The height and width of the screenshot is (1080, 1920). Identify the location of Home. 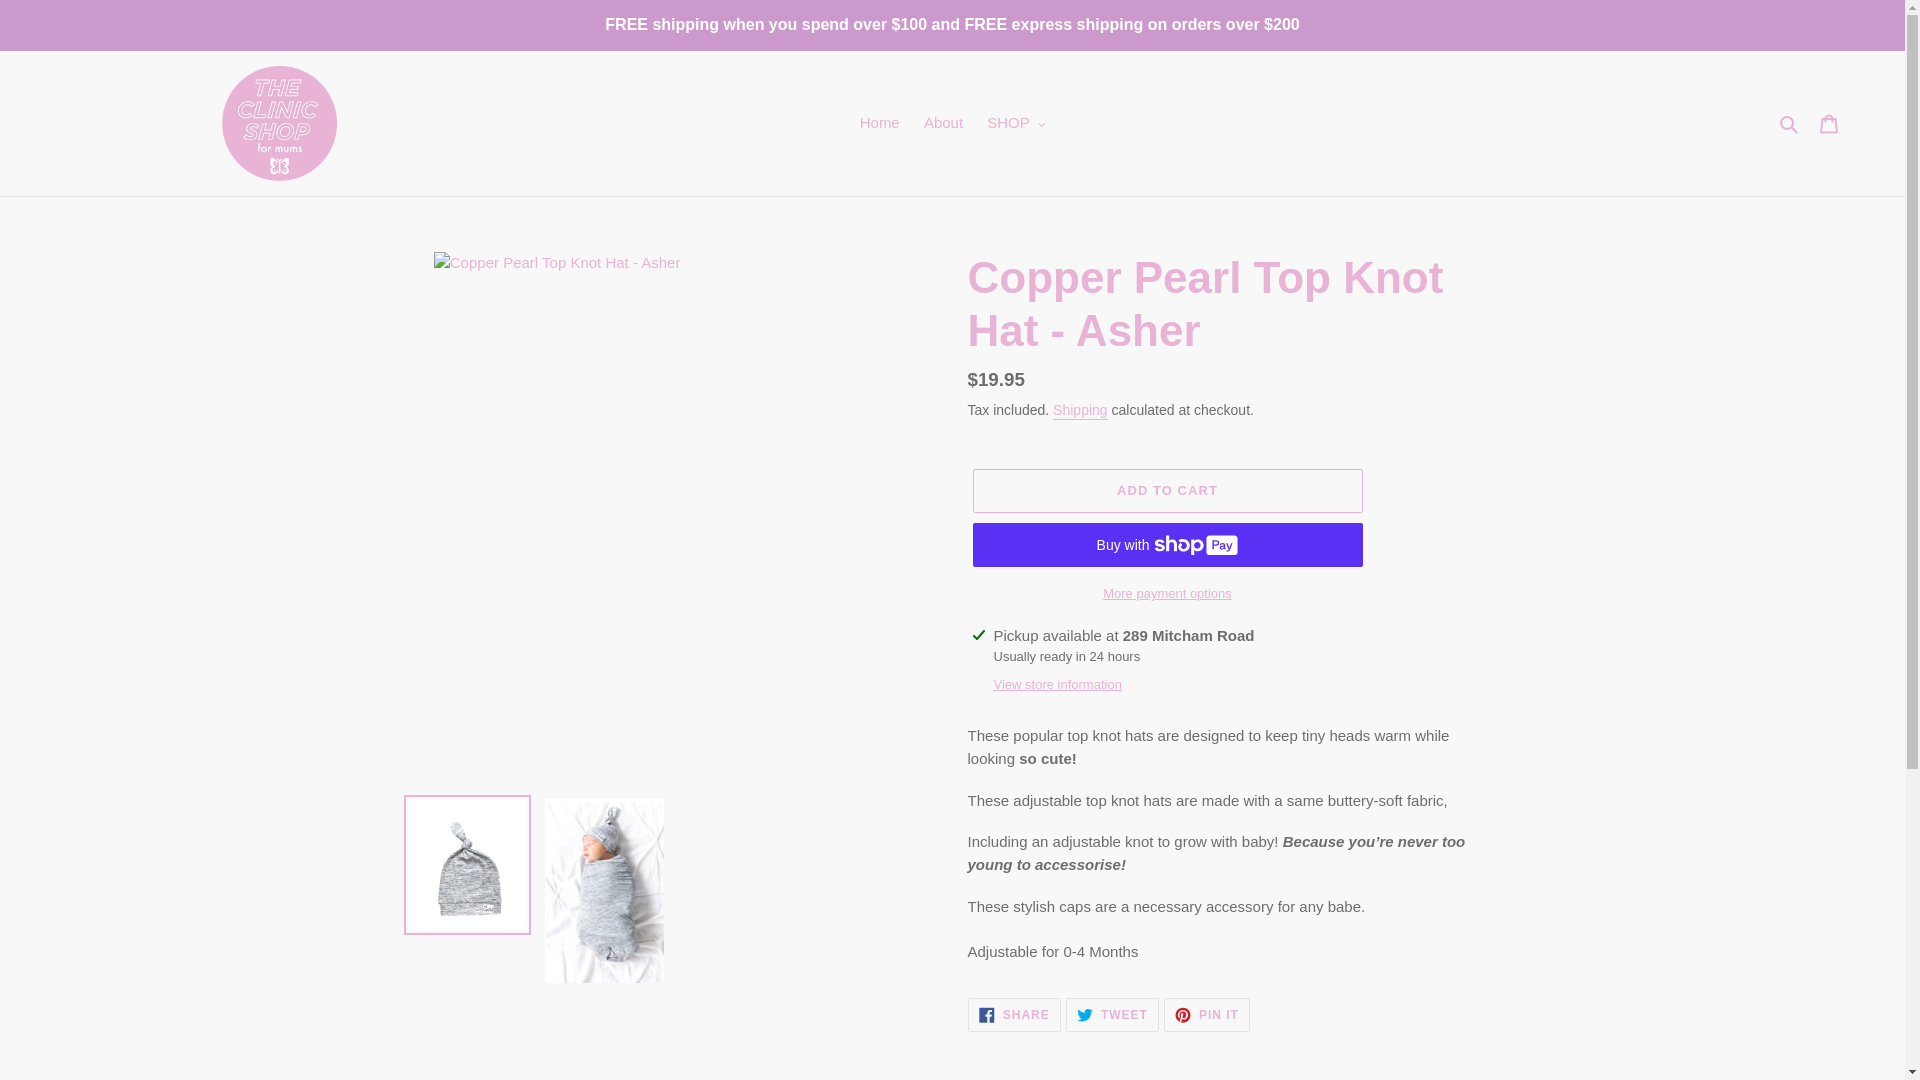
(880, 124).